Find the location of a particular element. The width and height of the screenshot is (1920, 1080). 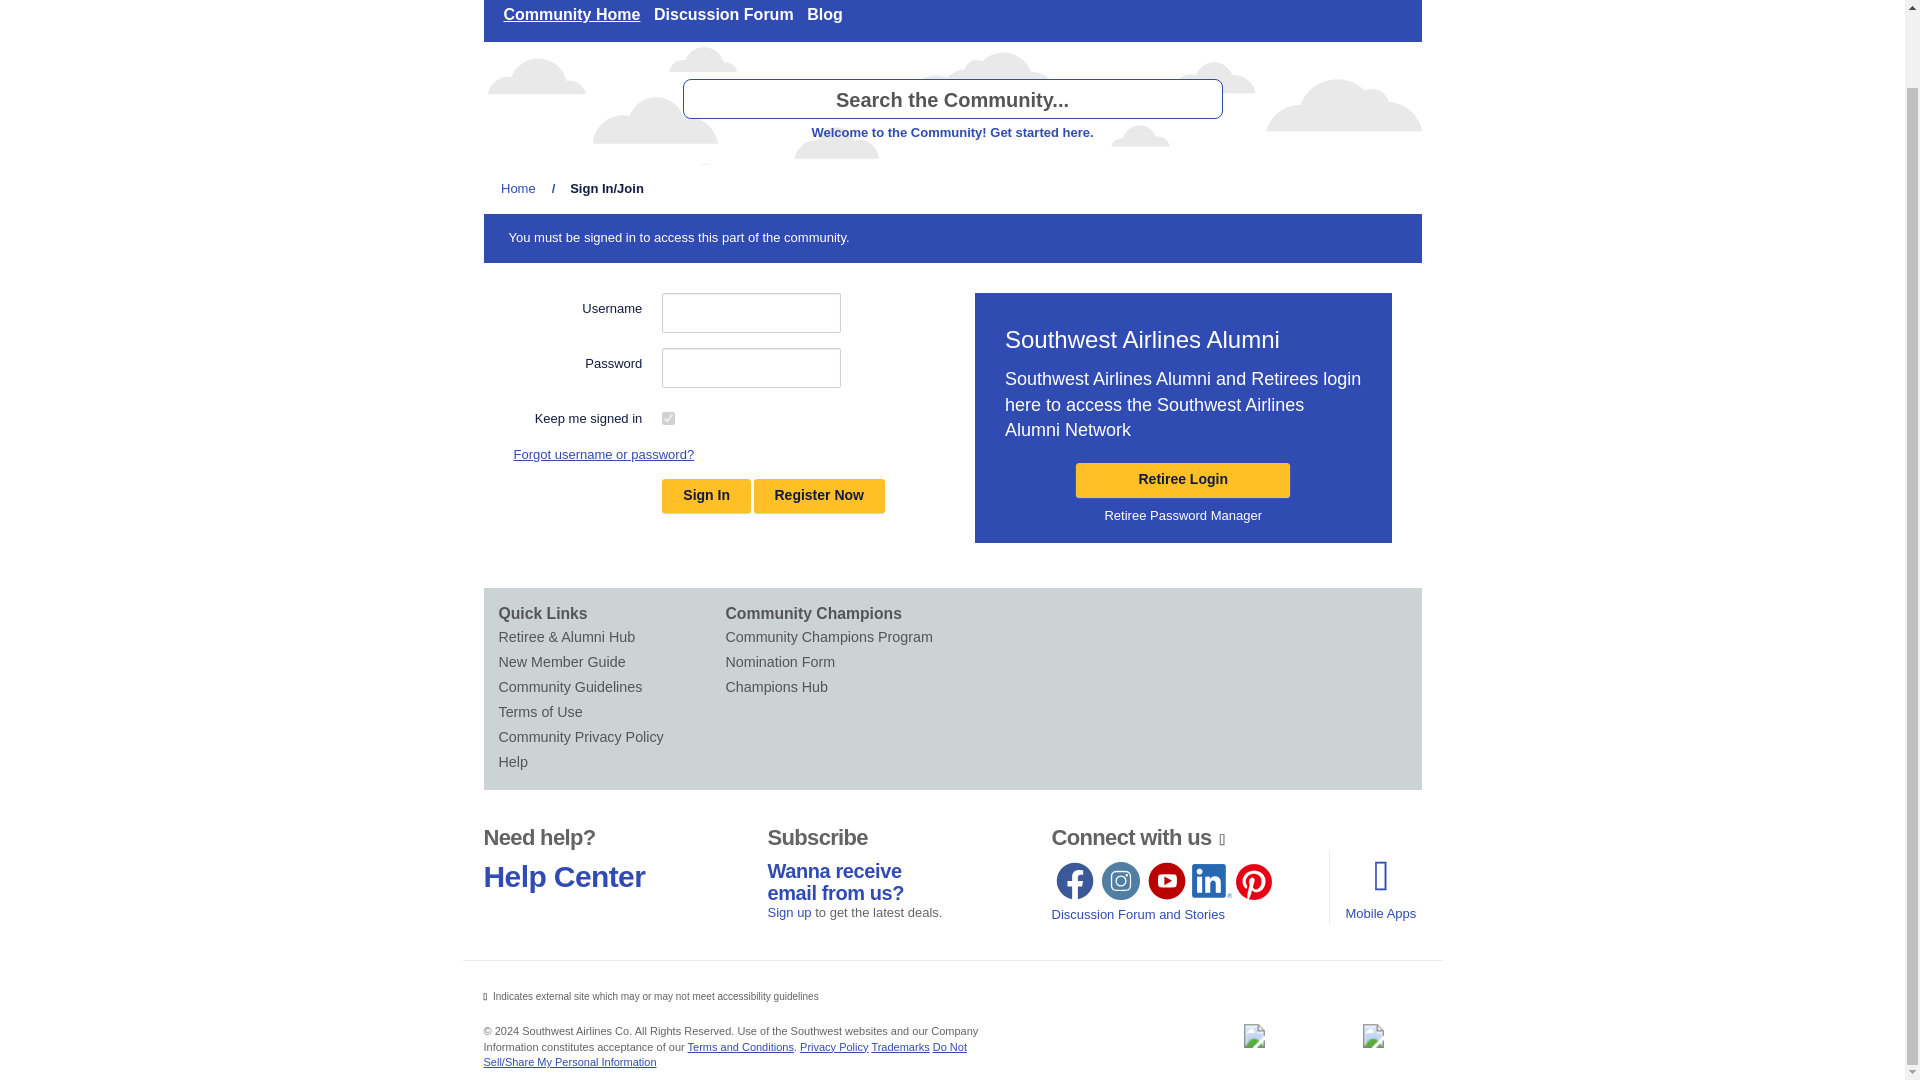

Terms of Use is located at coordinates (611, 712).